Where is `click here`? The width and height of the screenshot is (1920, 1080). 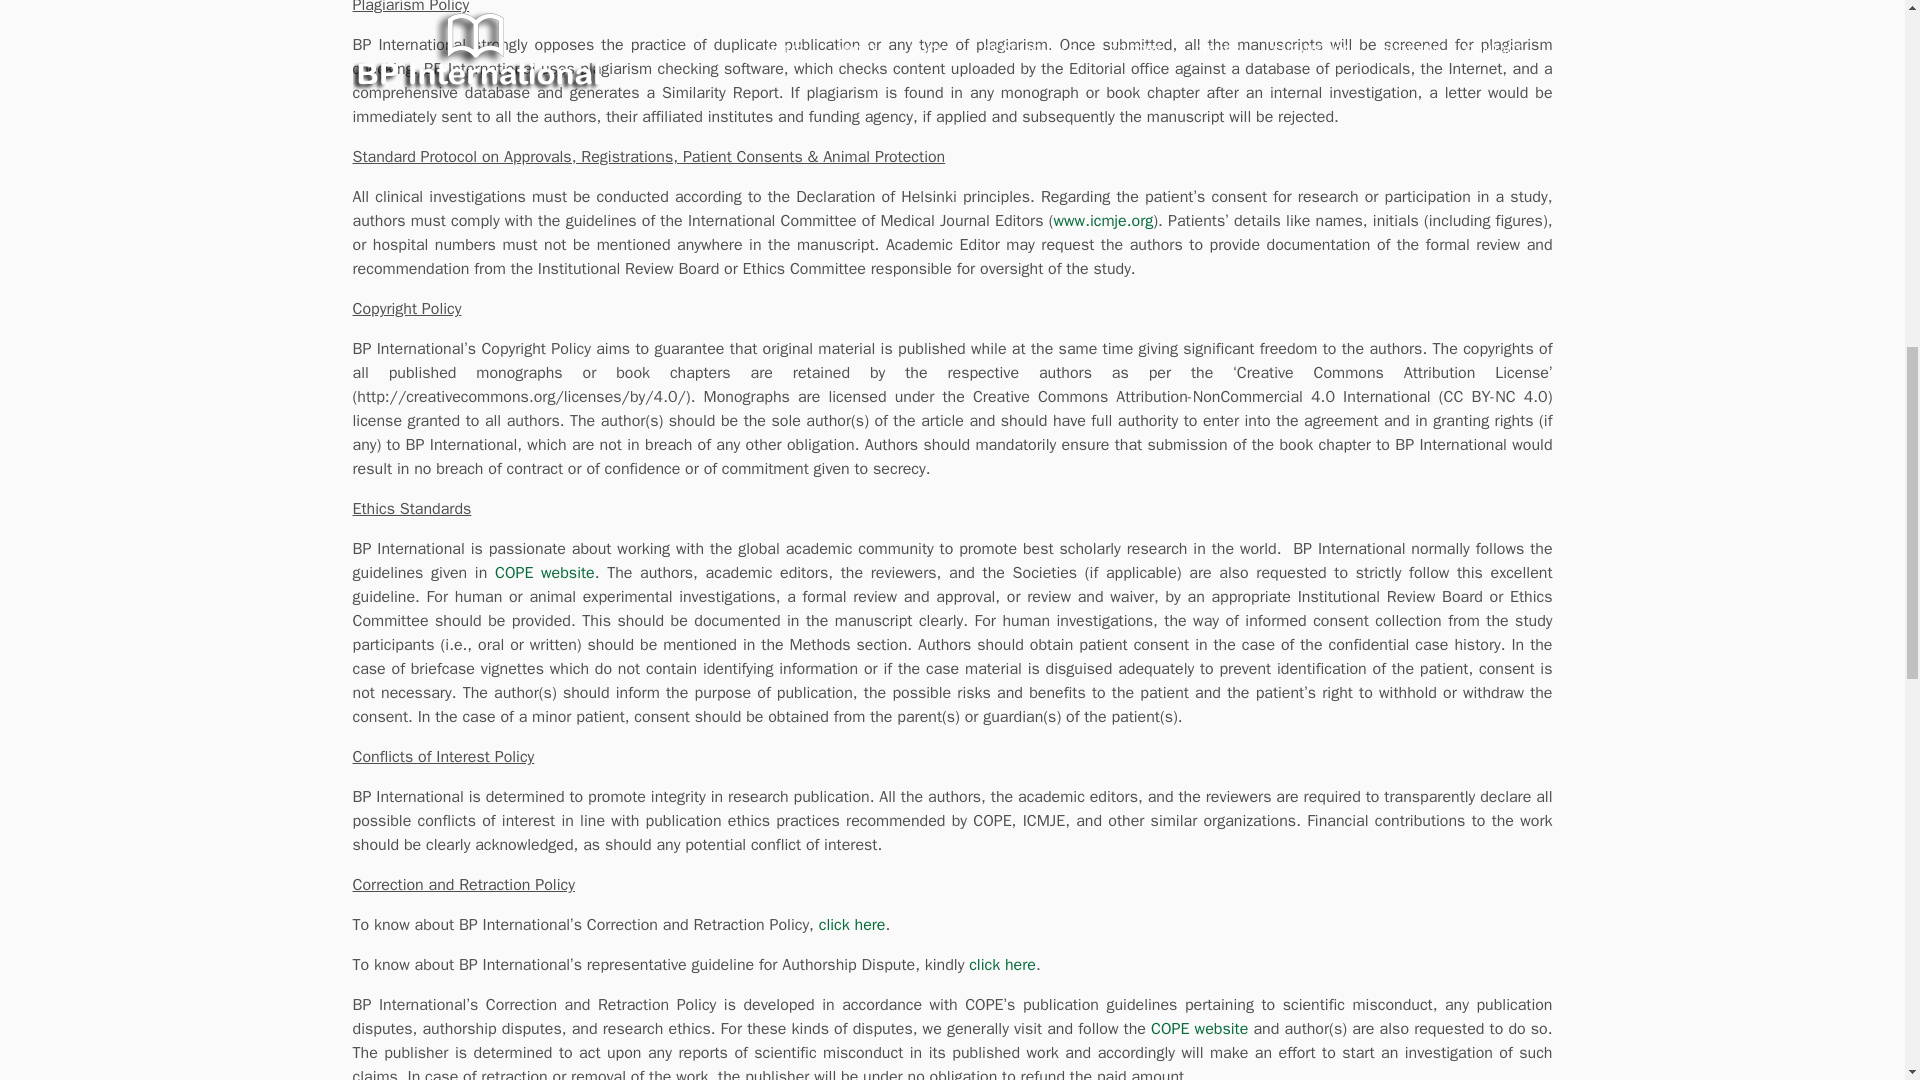 click here is located at coordinates (1002, 964).